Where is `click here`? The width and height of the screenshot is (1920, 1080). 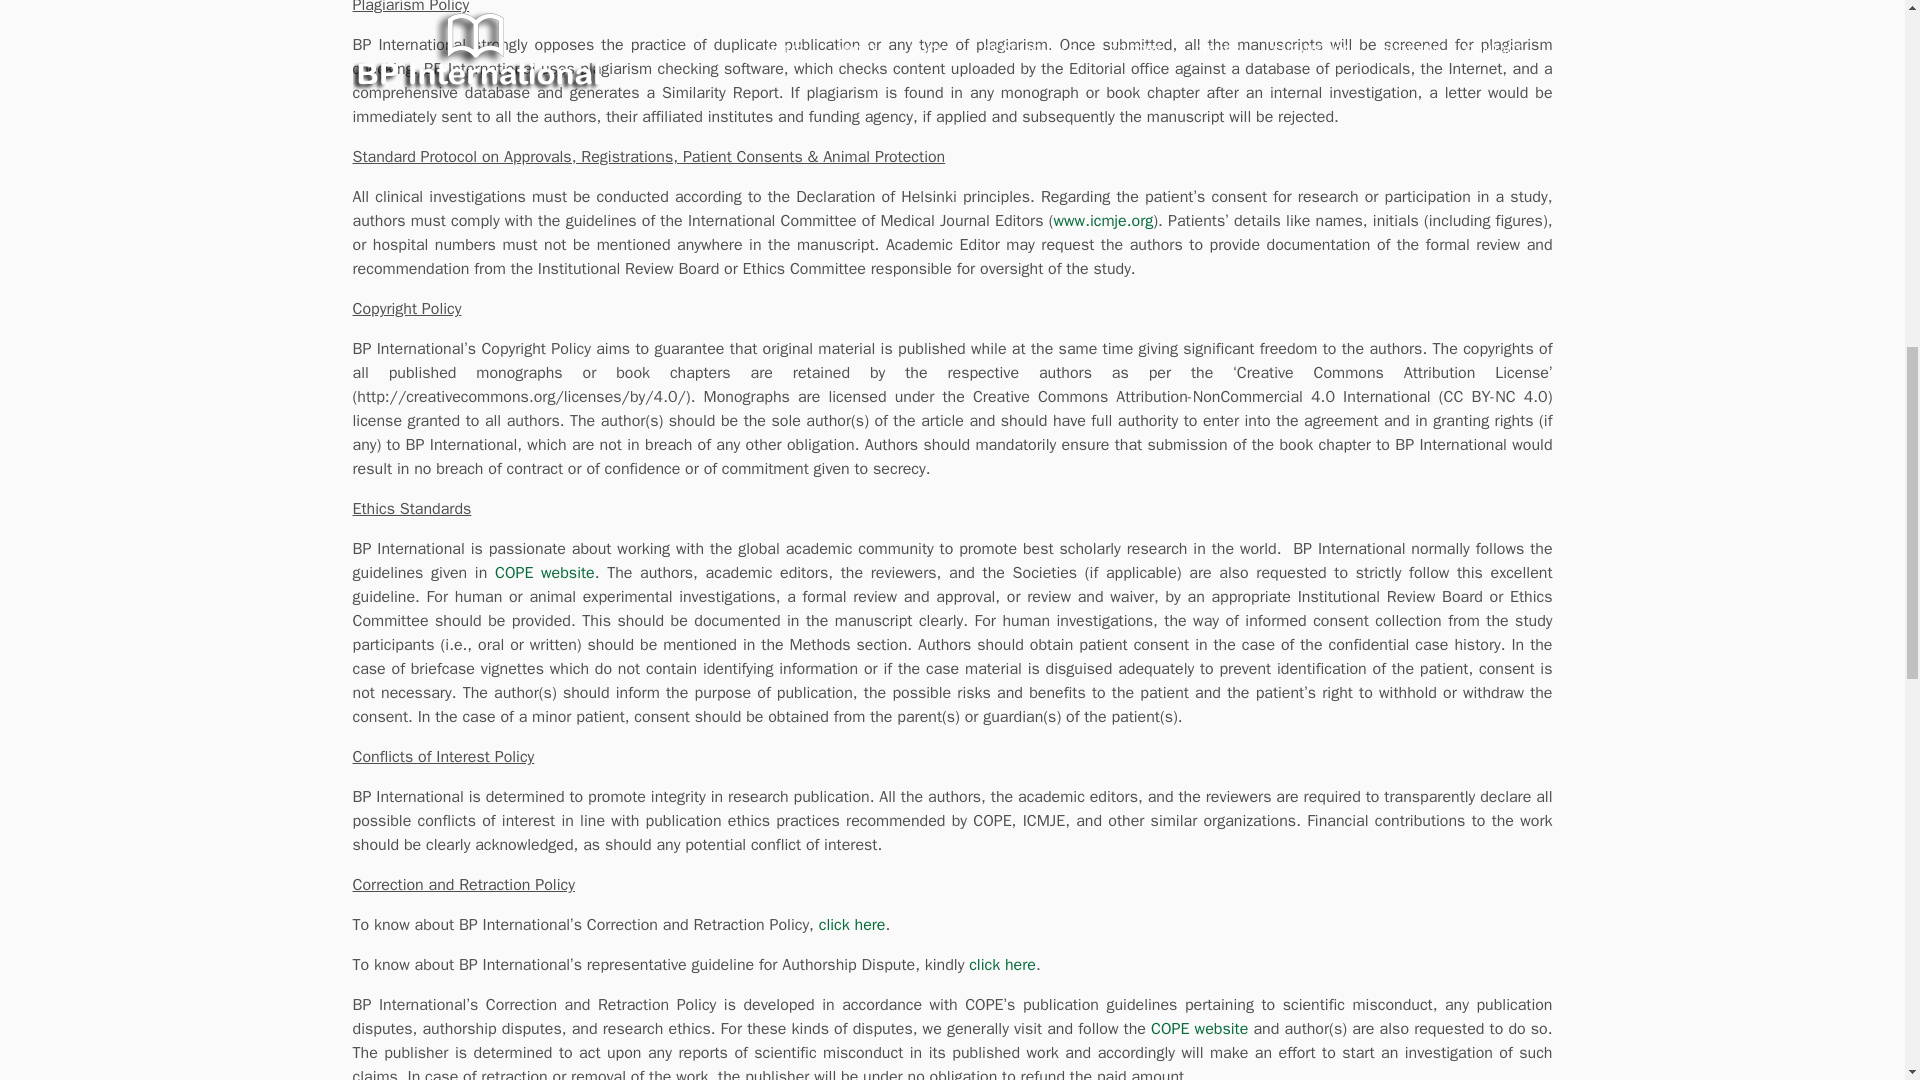 click here is located at coordinates (1002, 964).